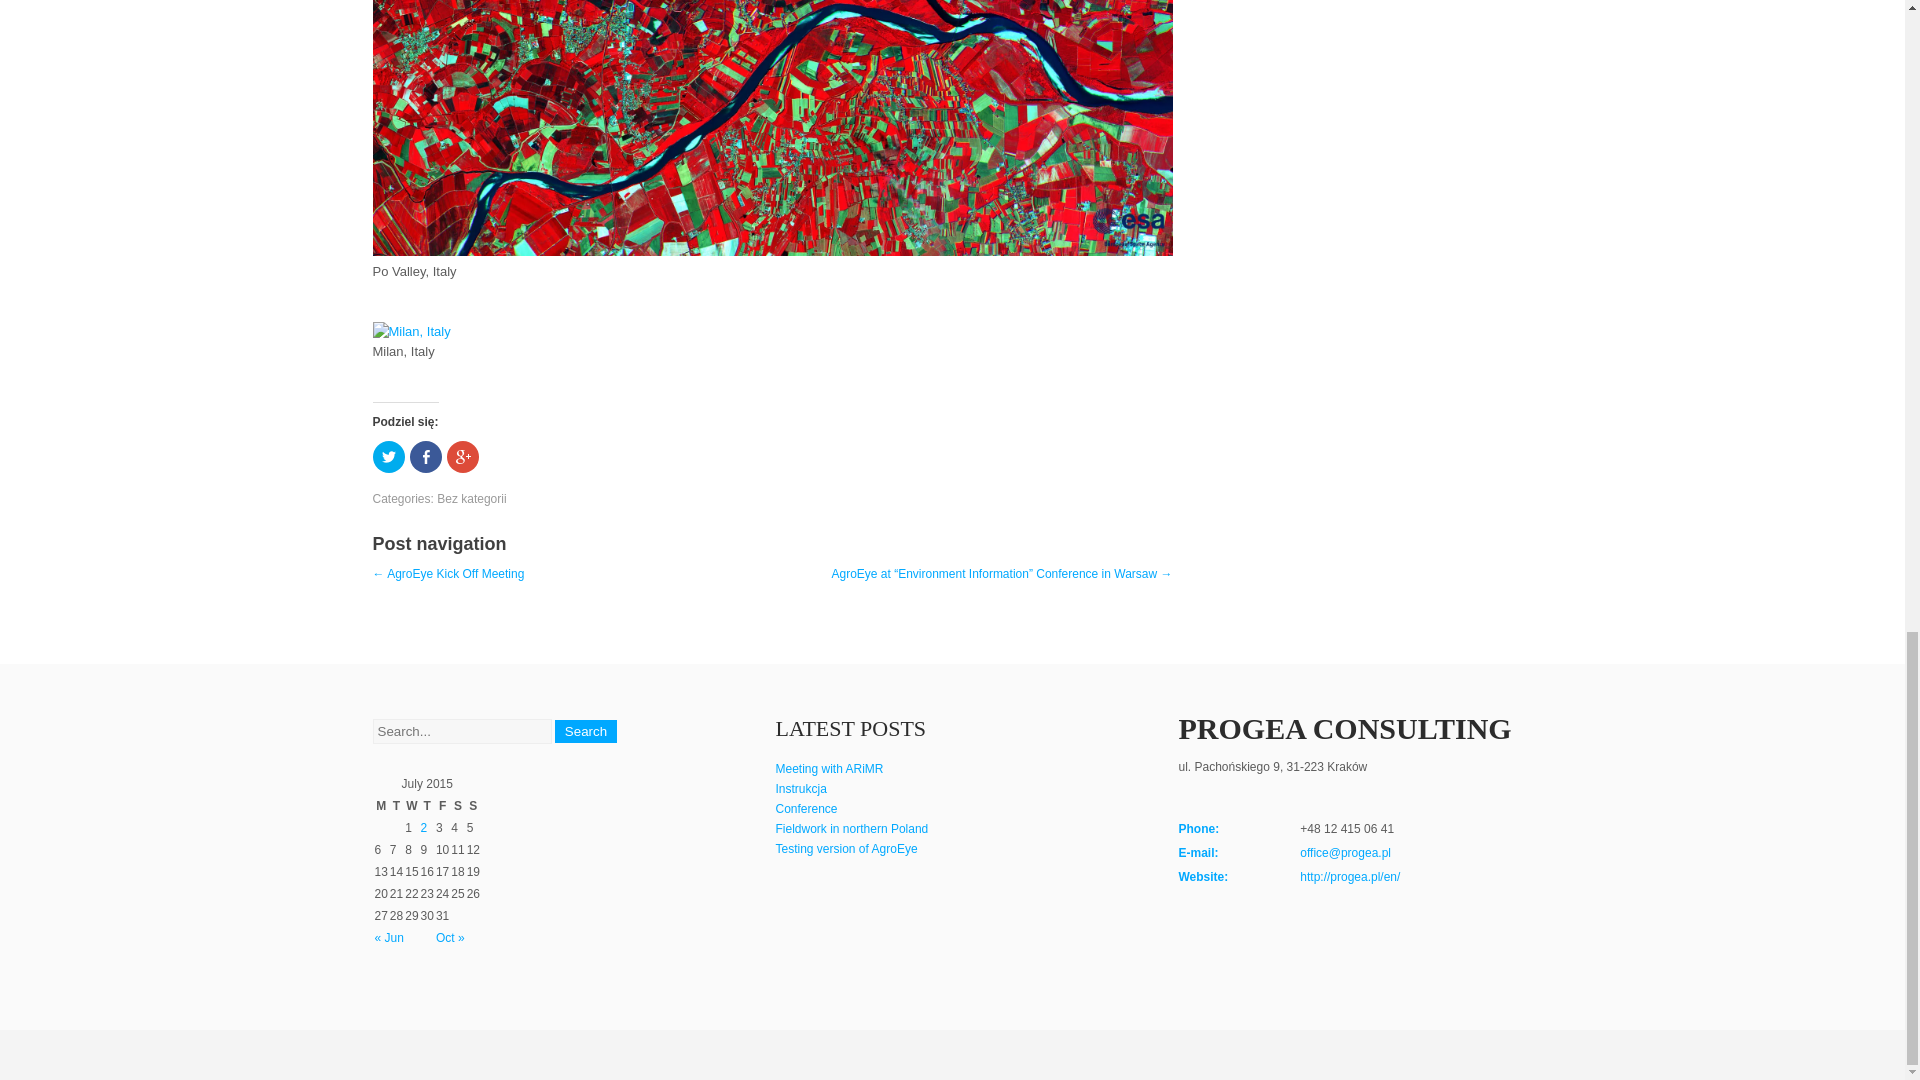  Describe the element at coordinates (806, 809) in the screenshot. I see `Conference` at that location.